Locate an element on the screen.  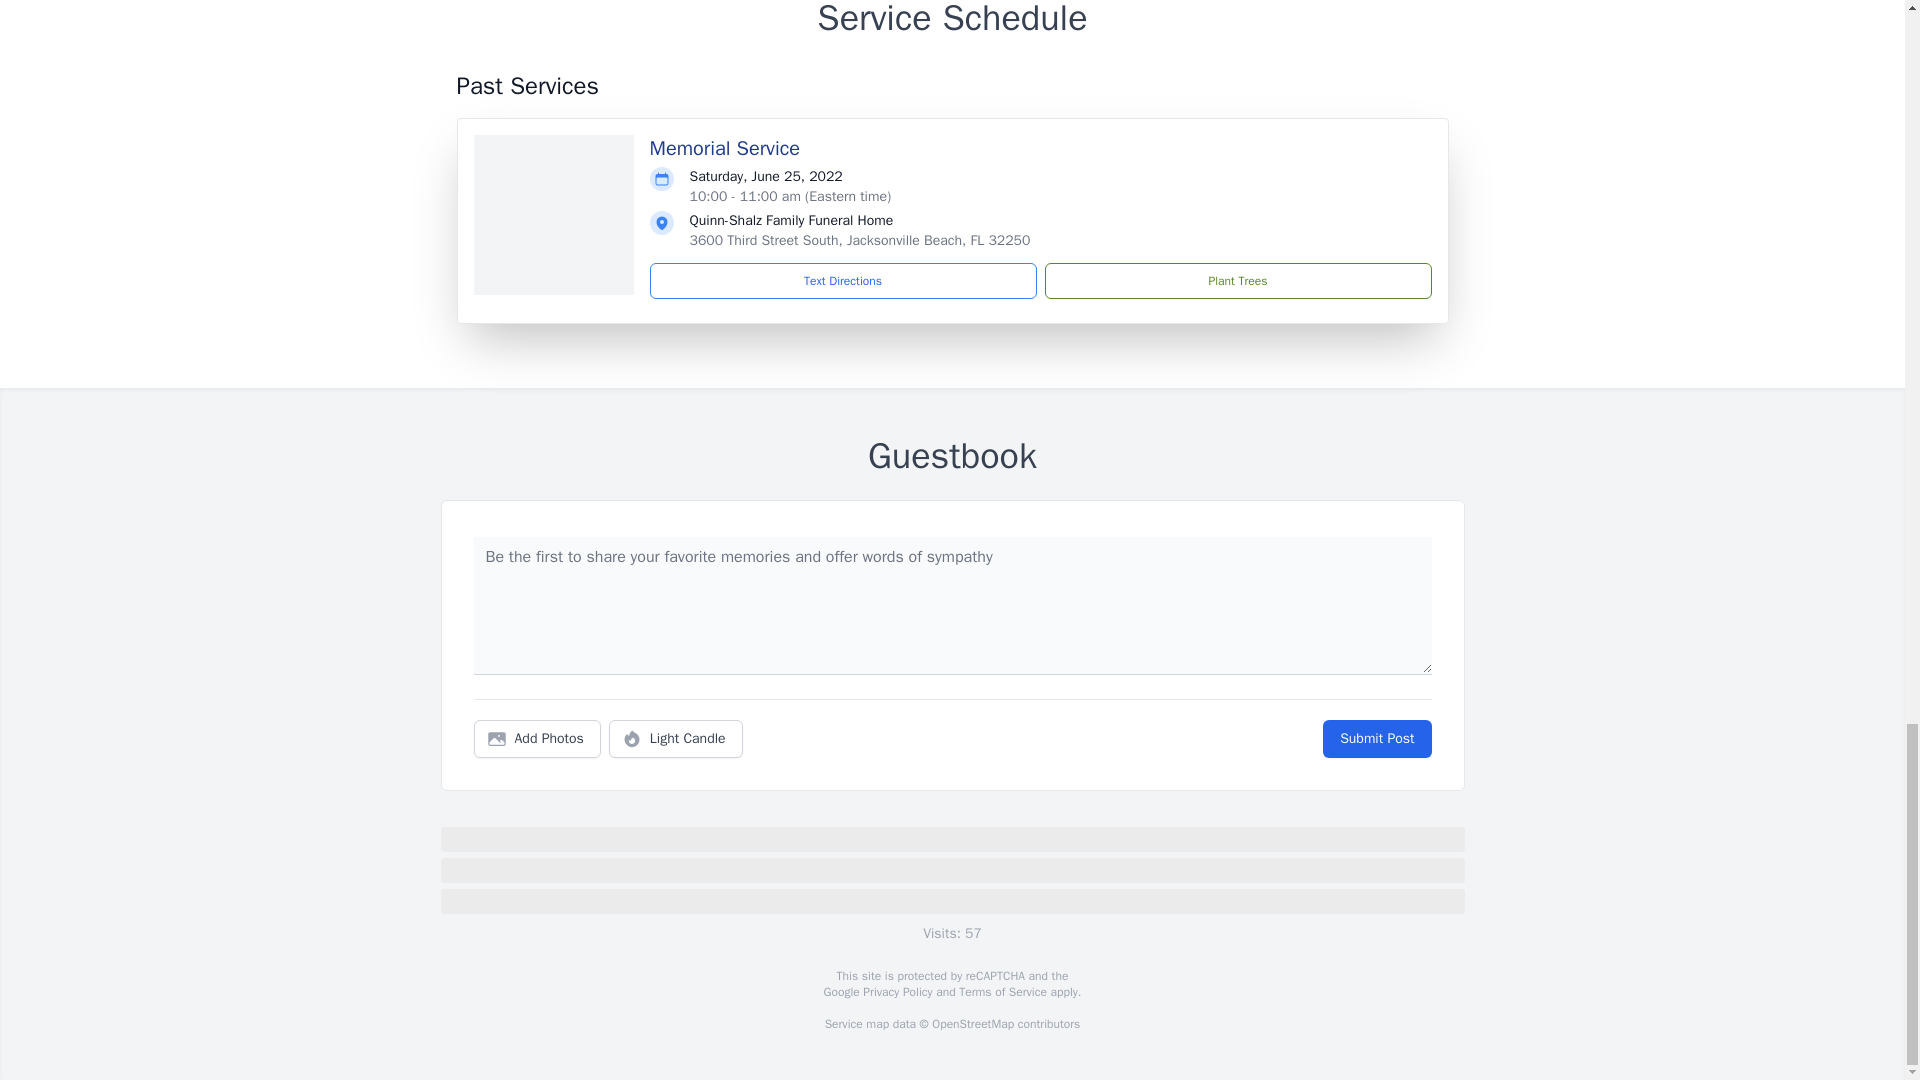
Text Directions is located at coordinates (843, 281).